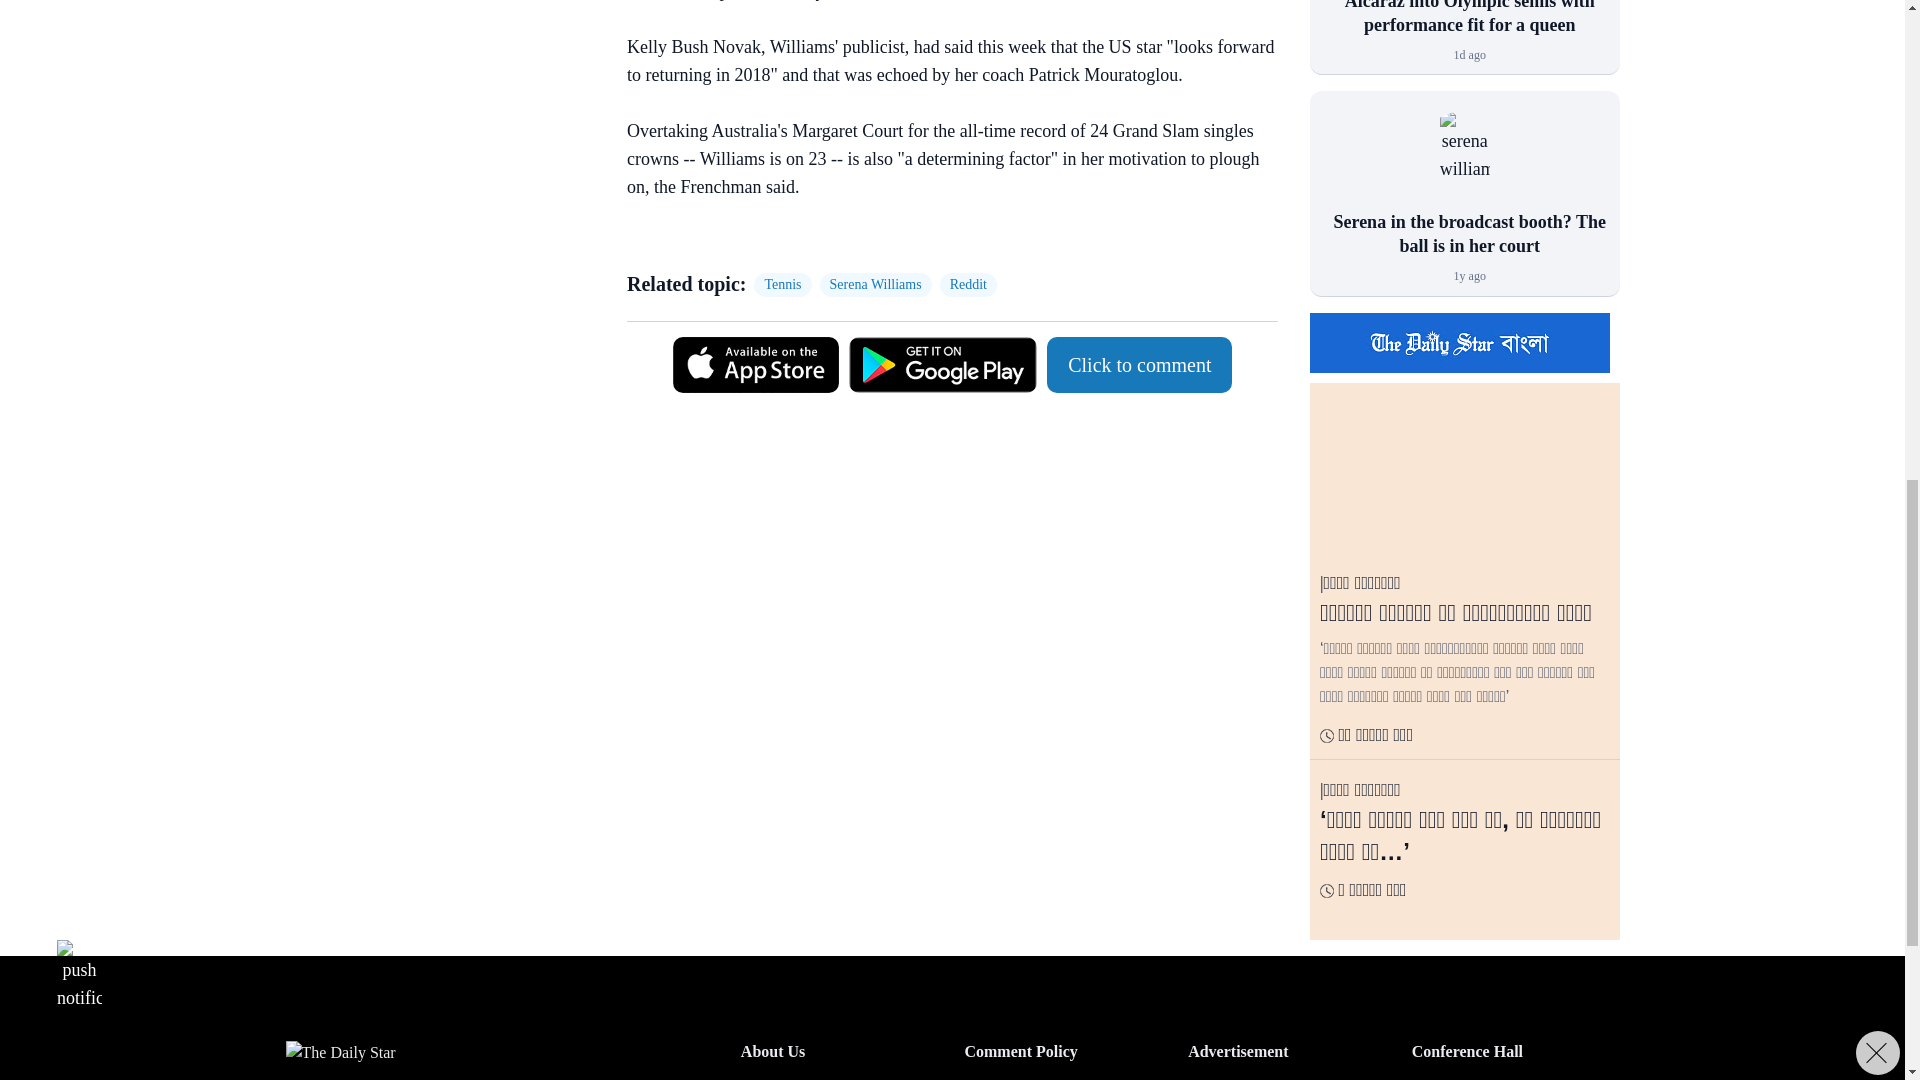 The height and width of the screenshot is (1080, 1920). I want to click on serena williams, so click(1464, 160).